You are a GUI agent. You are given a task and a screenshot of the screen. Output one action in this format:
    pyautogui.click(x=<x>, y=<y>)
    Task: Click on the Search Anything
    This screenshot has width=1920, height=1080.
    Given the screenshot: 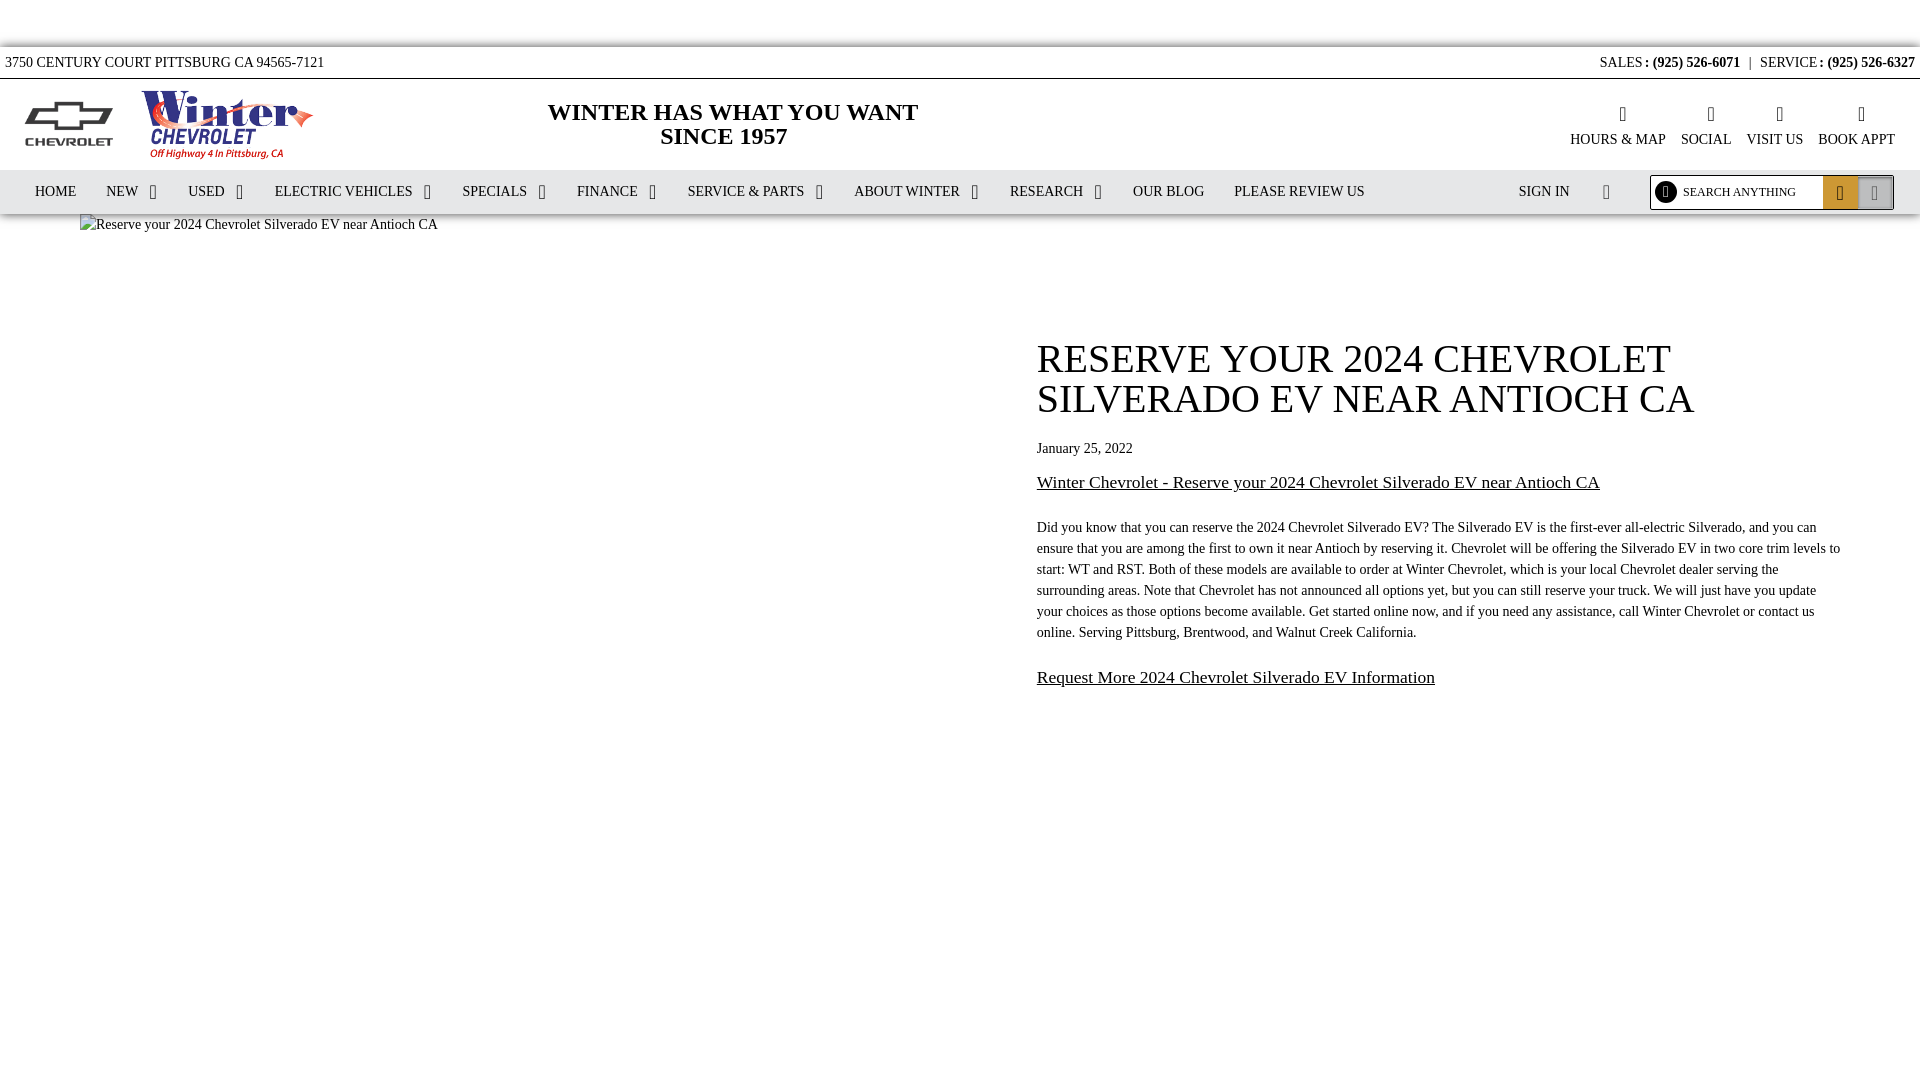 What is the action you would take?
    pyautogui.click(x=1840, y=192)
    